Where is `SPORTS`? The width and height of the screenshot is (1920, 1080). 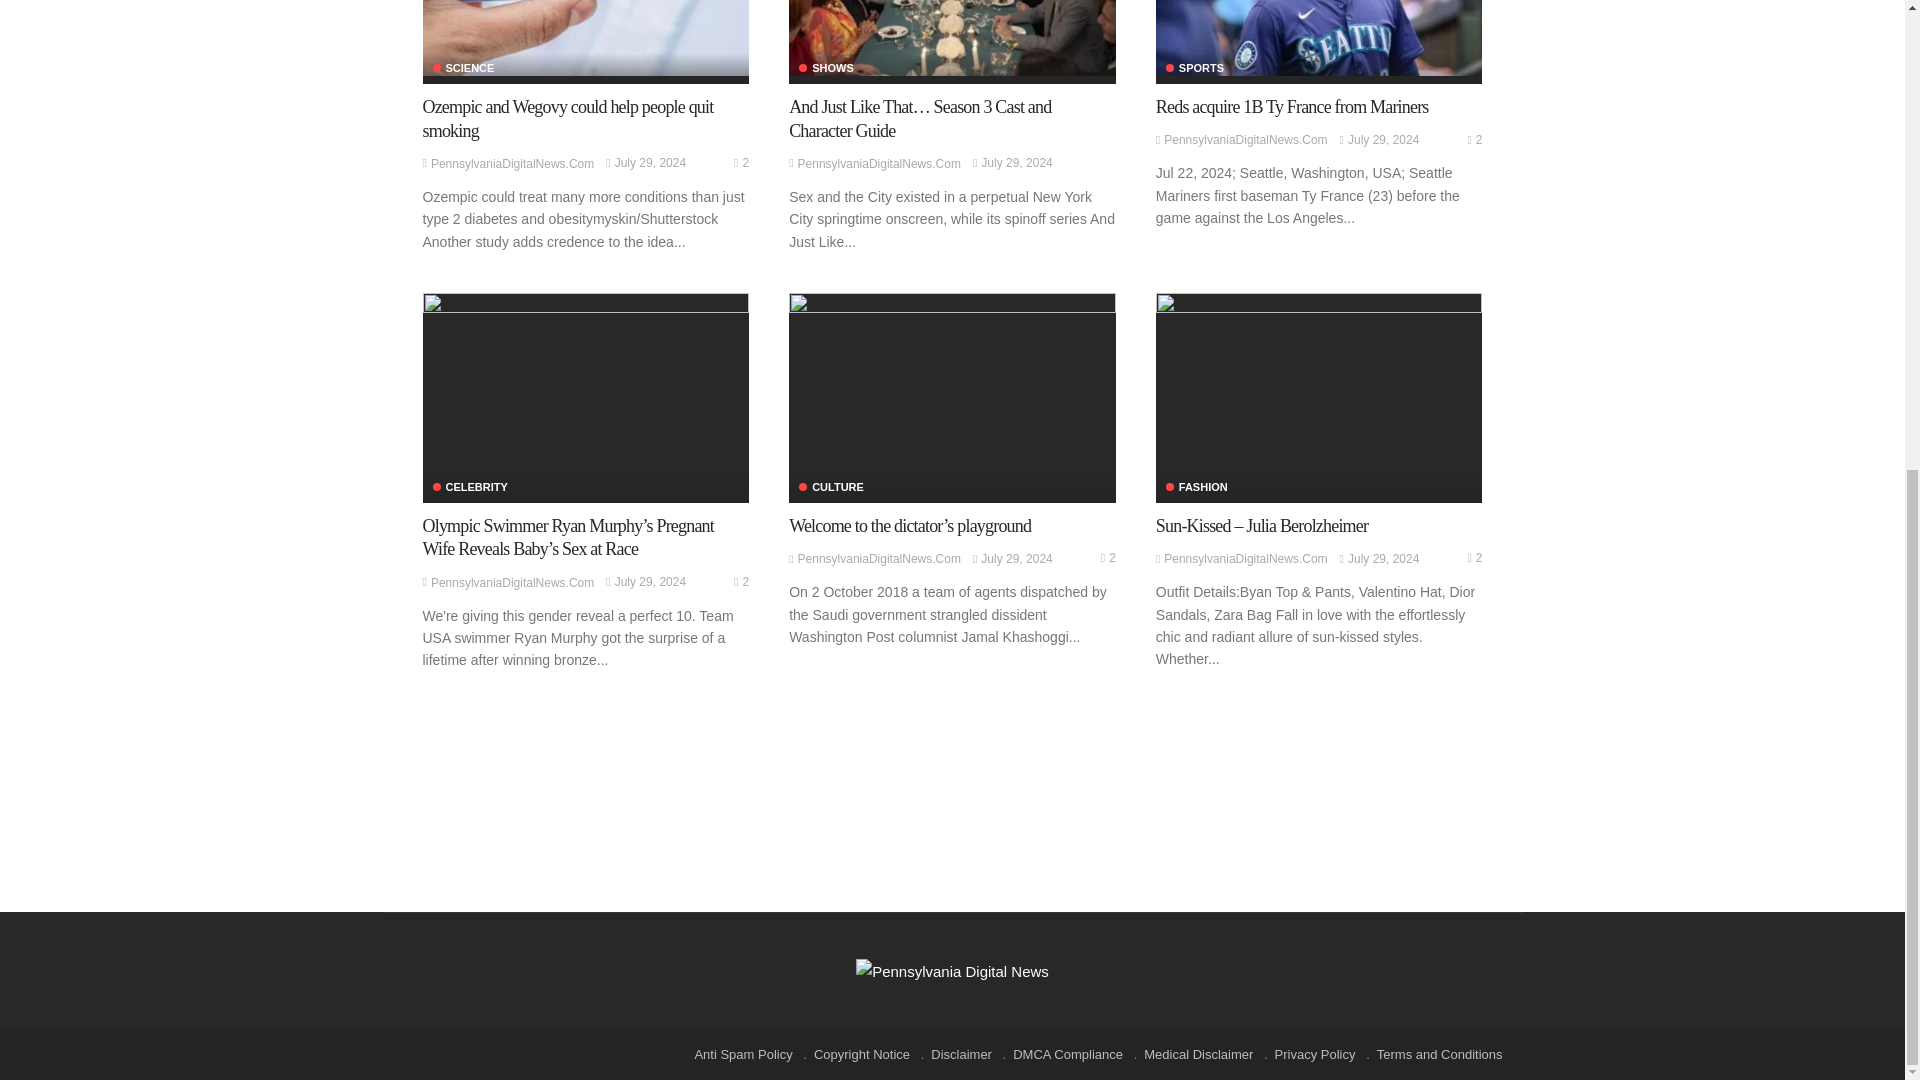 SPORTS is located at coordinates (1194, 68).